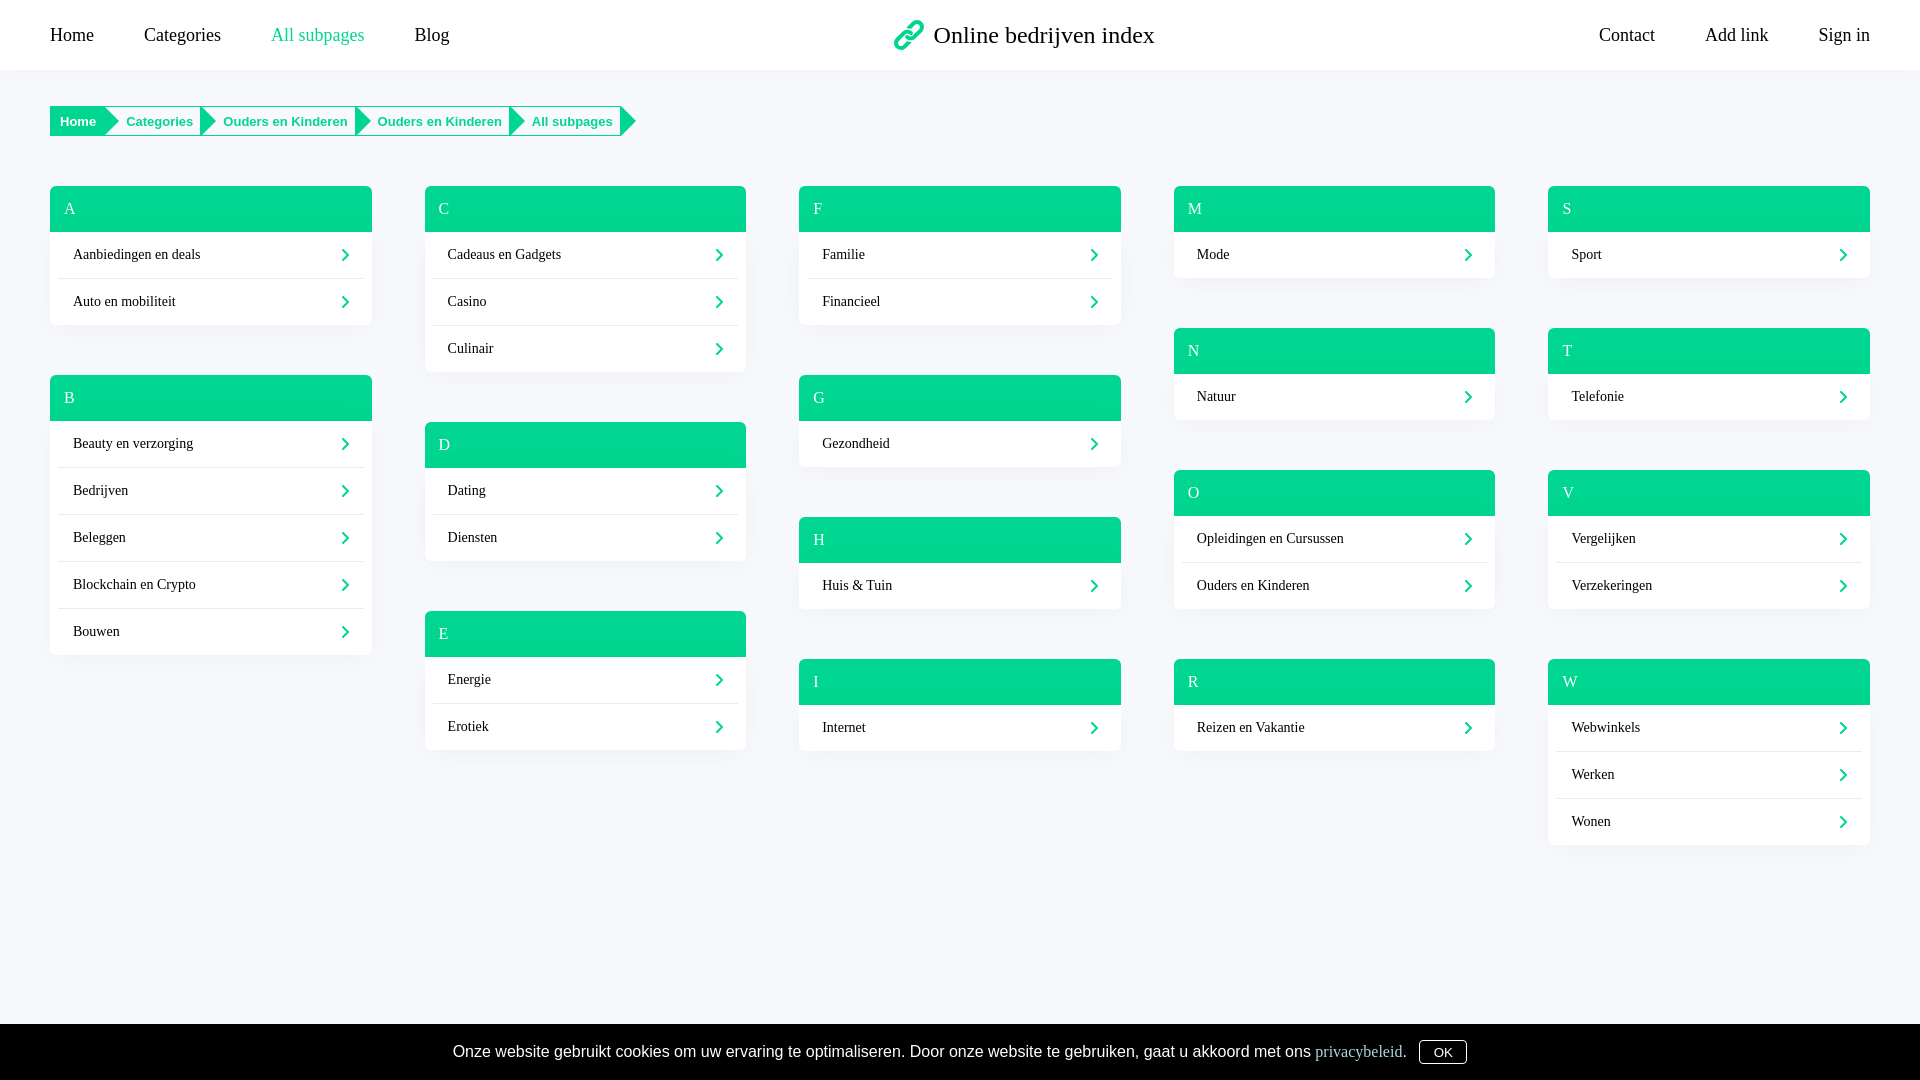 Image resolution: width=1920 pixels, height=1080 pixels. Describe the element at coordinates (960, 256) in the screenshot. I see `Familie` at that location.